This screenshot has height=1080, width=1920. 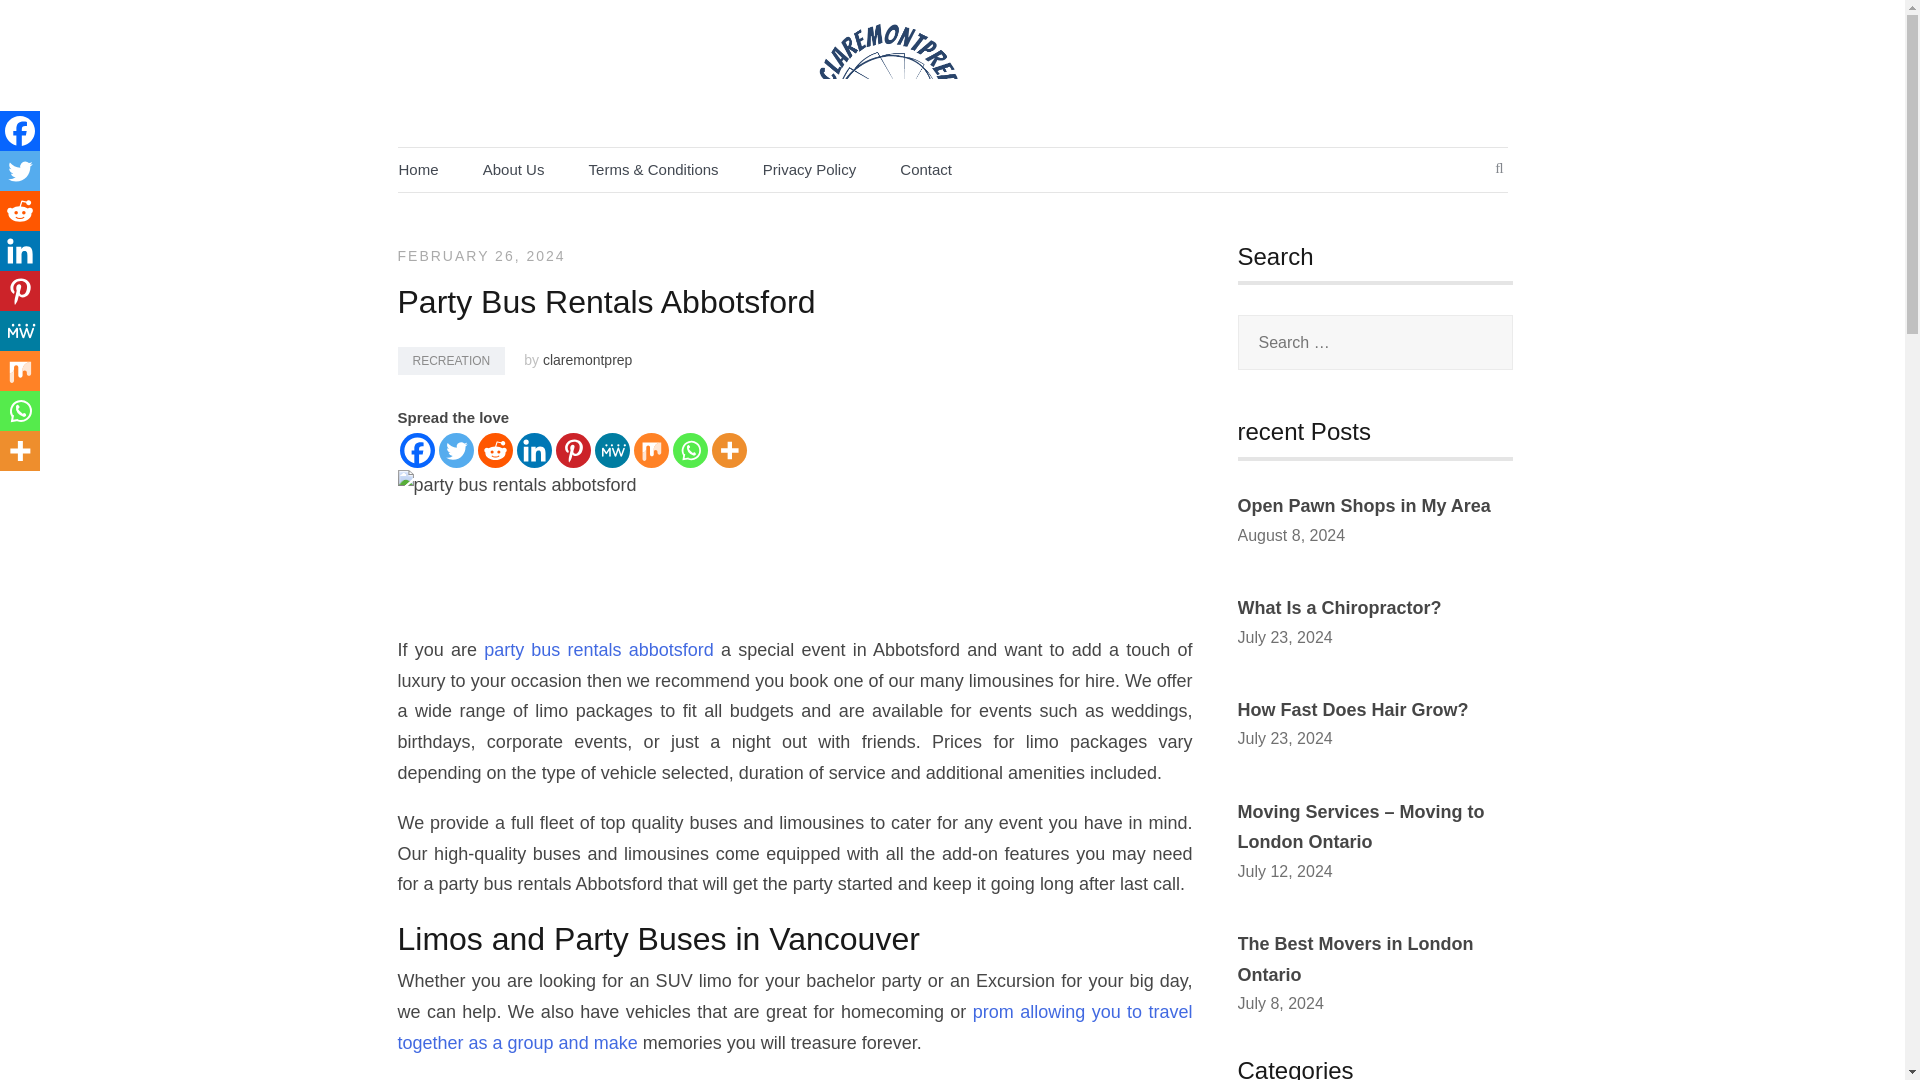 I want to click on Linkedin, so click(x=534, y=450).